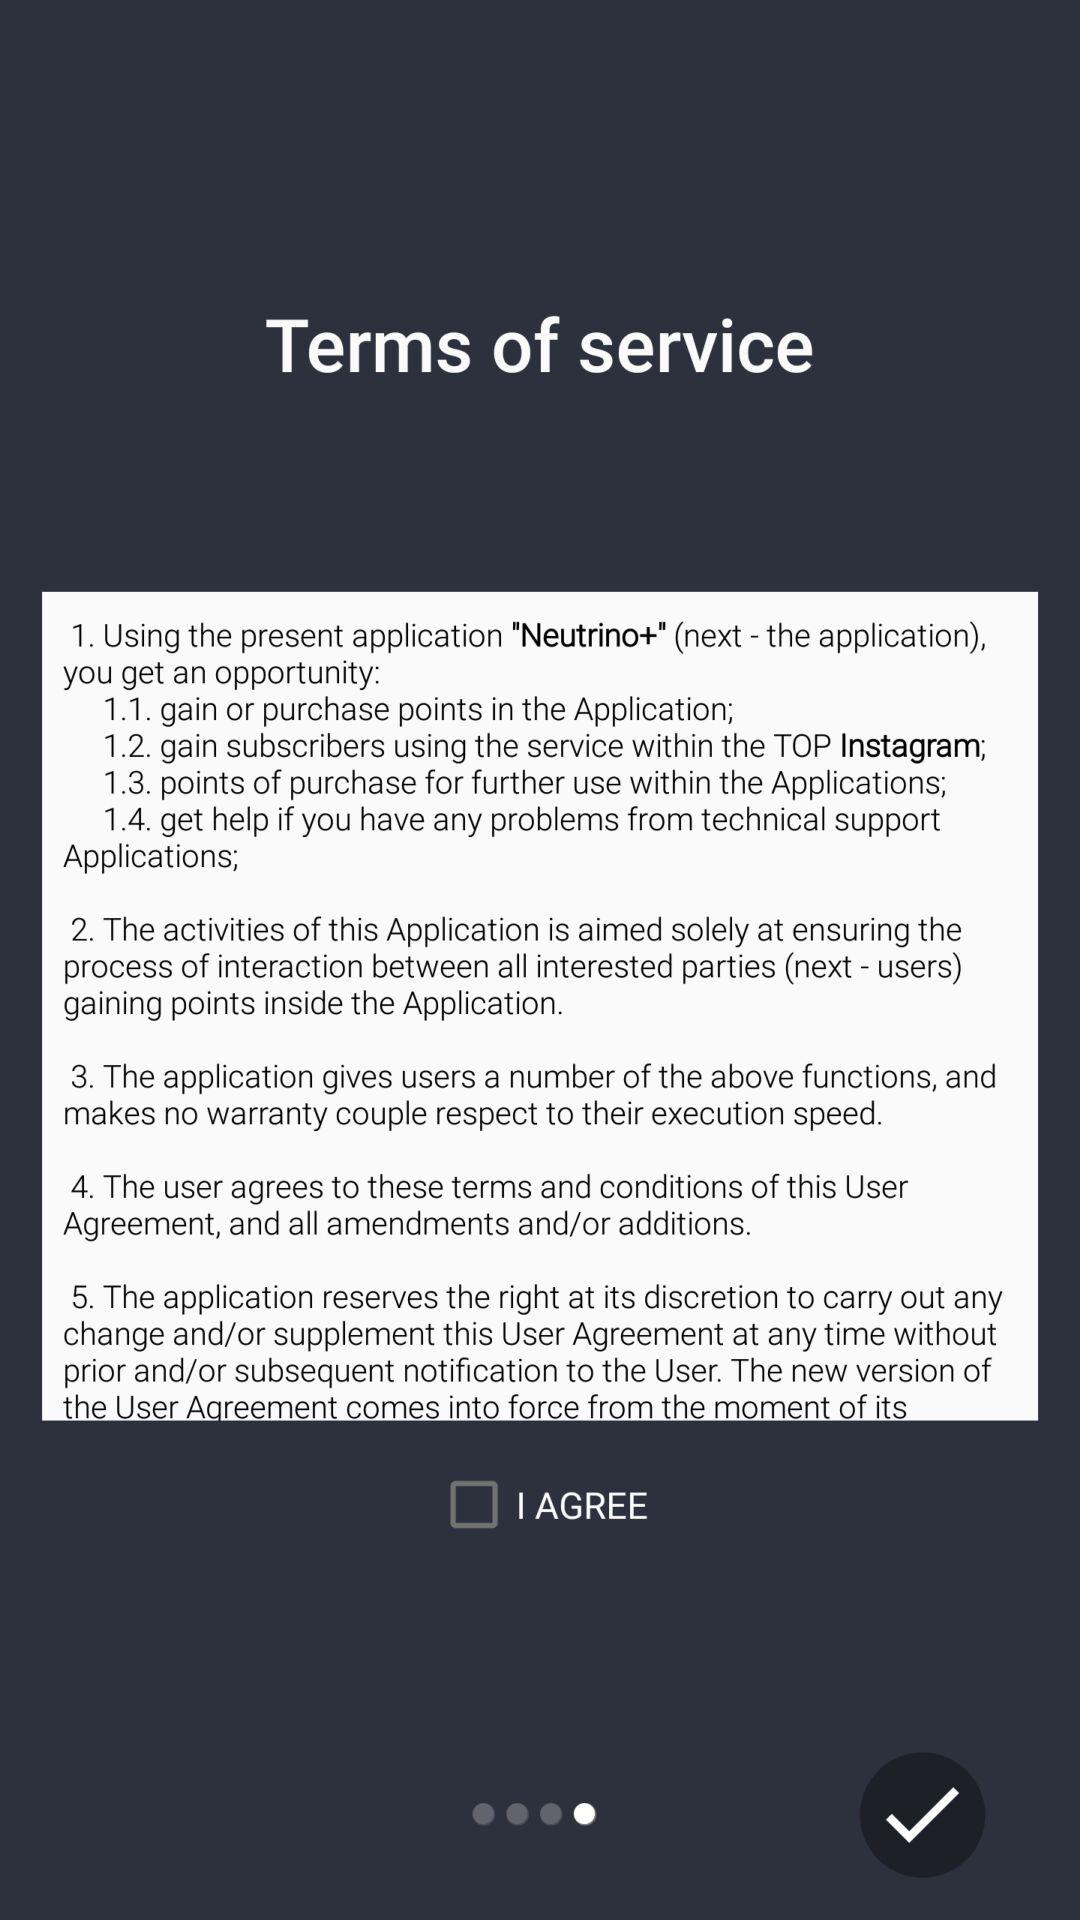 This screenshot has height=1920, width=1080. Describe the element at coordinates (922, 1814) in the screenshot. I see `select icon below the 1 using the` at that location.